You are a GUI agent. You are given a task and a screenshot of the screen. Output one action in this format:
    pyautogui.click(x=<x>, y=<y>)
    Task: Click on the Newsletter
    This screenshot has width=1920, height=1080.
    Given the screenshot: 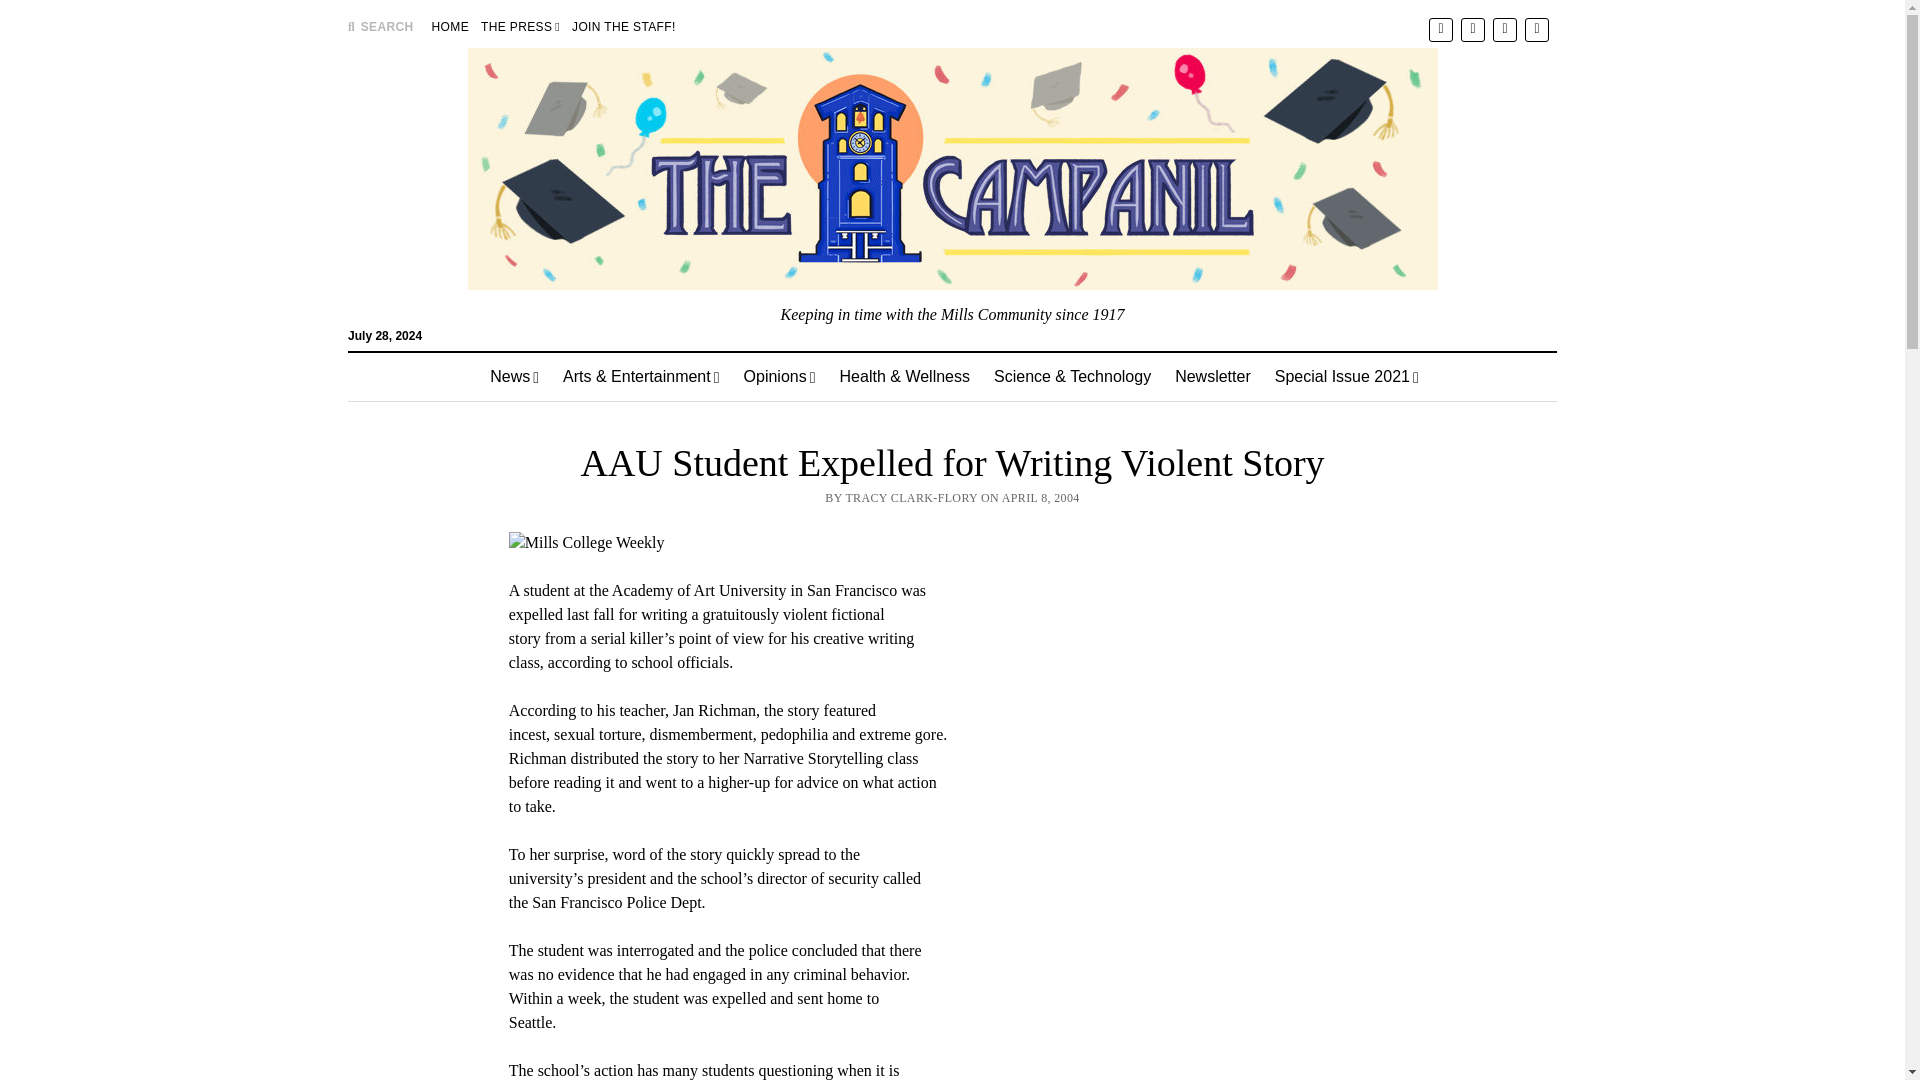 What is the action you would take?
    pyautogui.click(x=1213, y=376)
    